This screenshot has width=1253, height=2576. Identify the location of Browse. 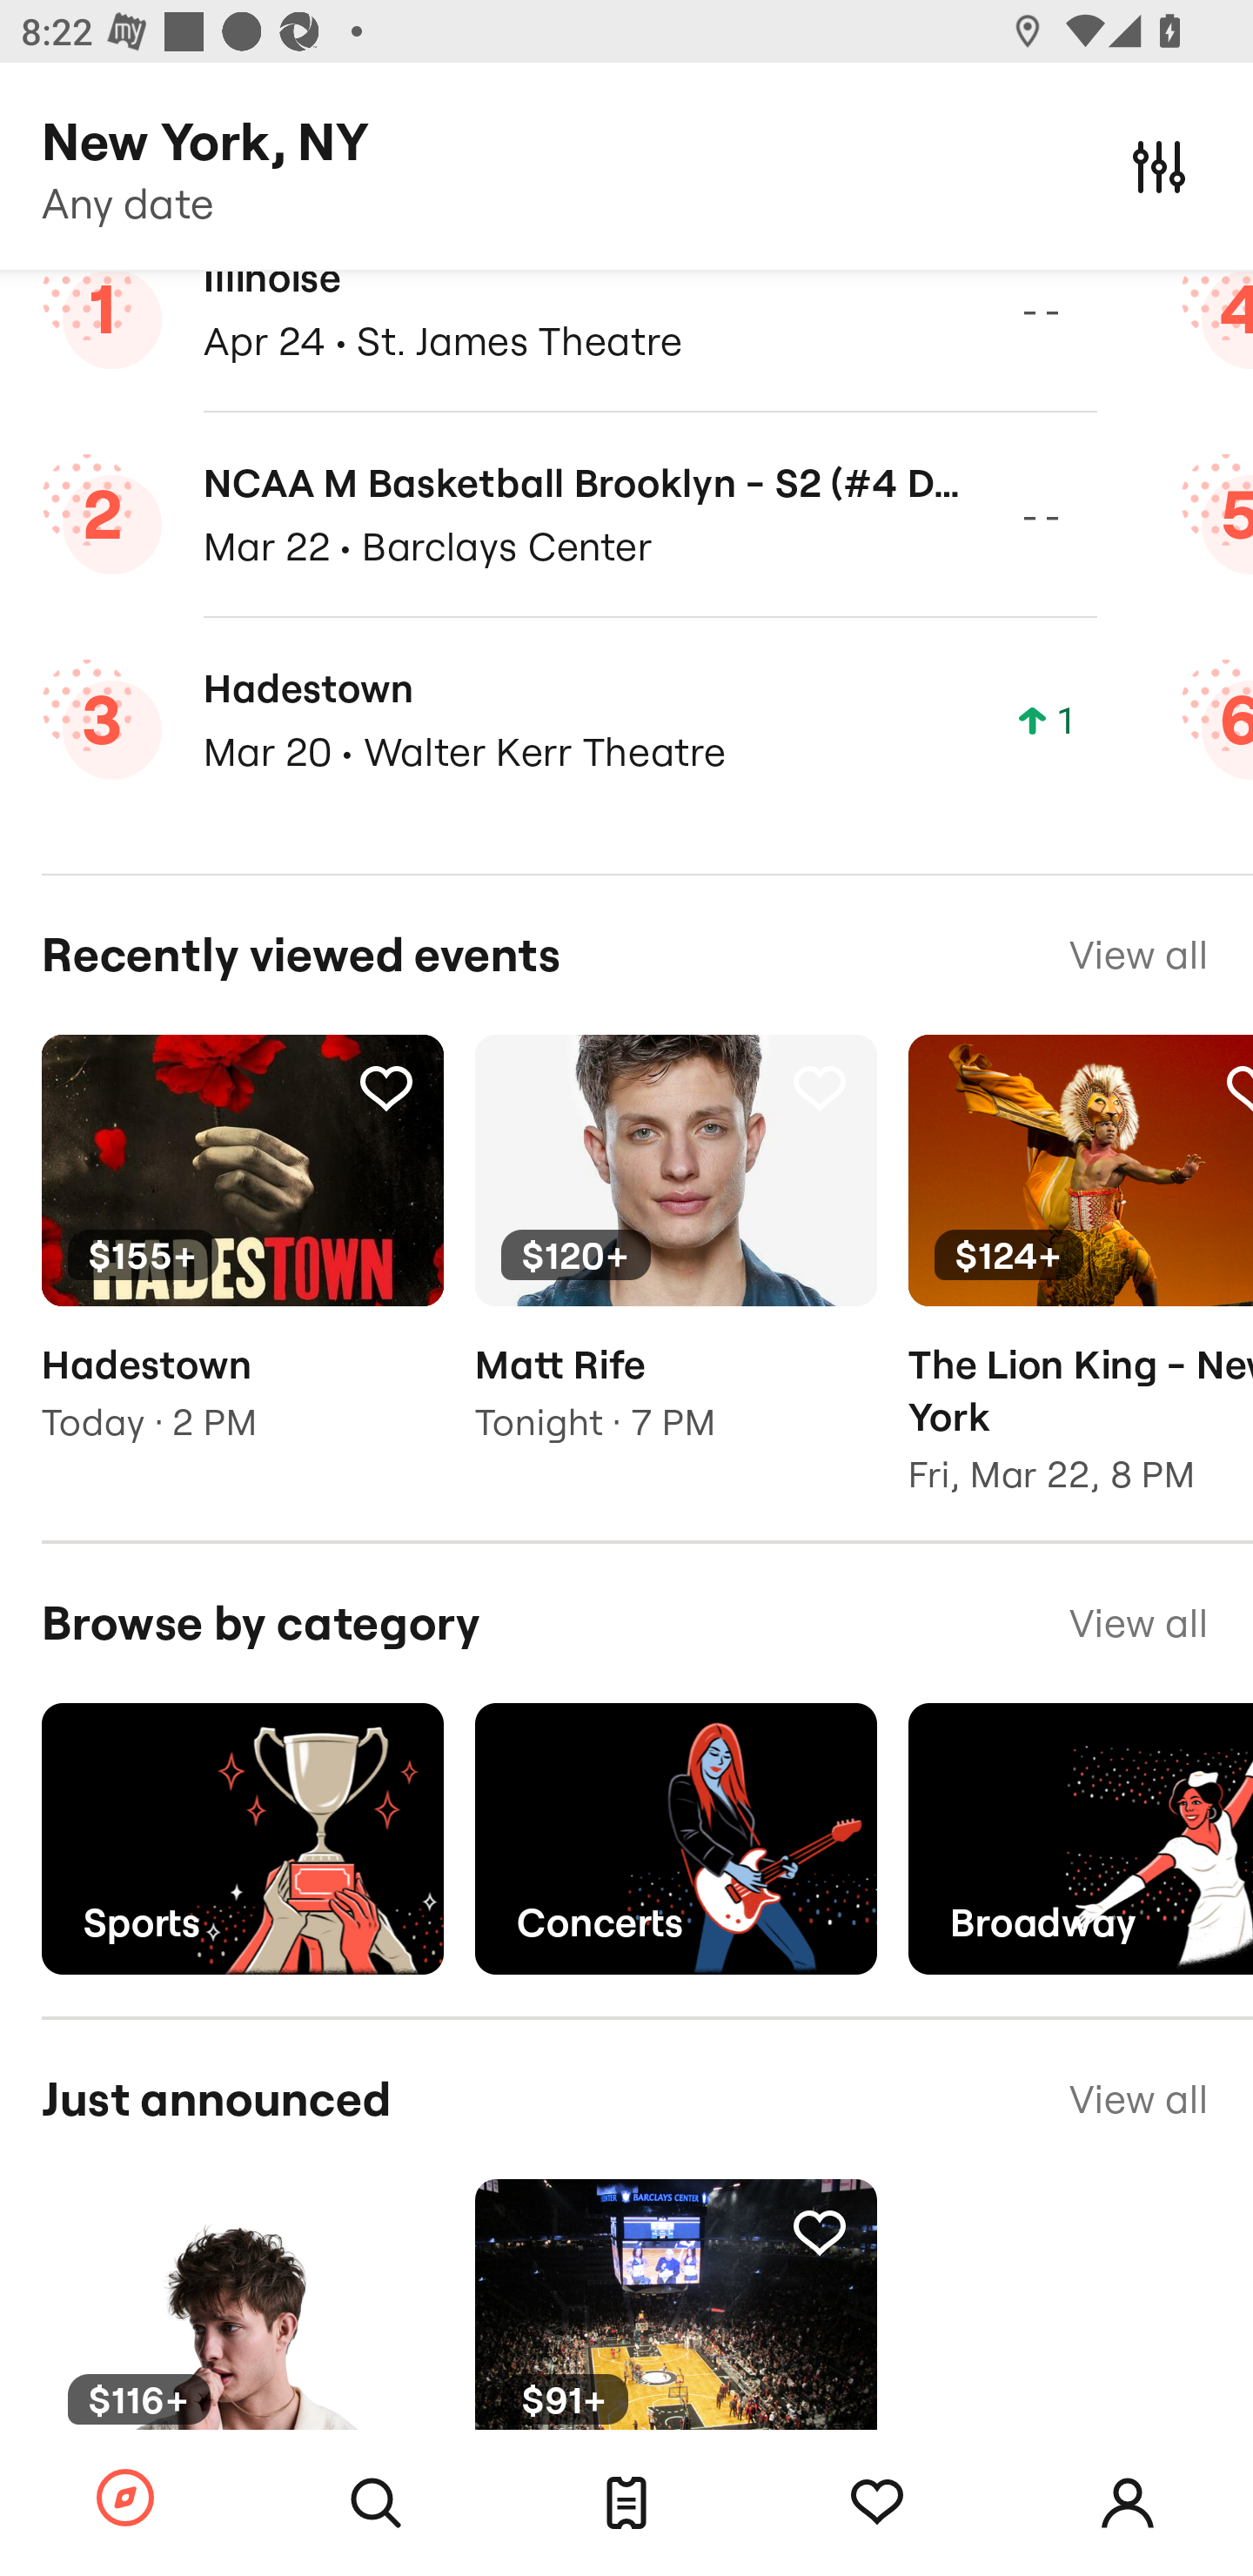
(125, 2499).